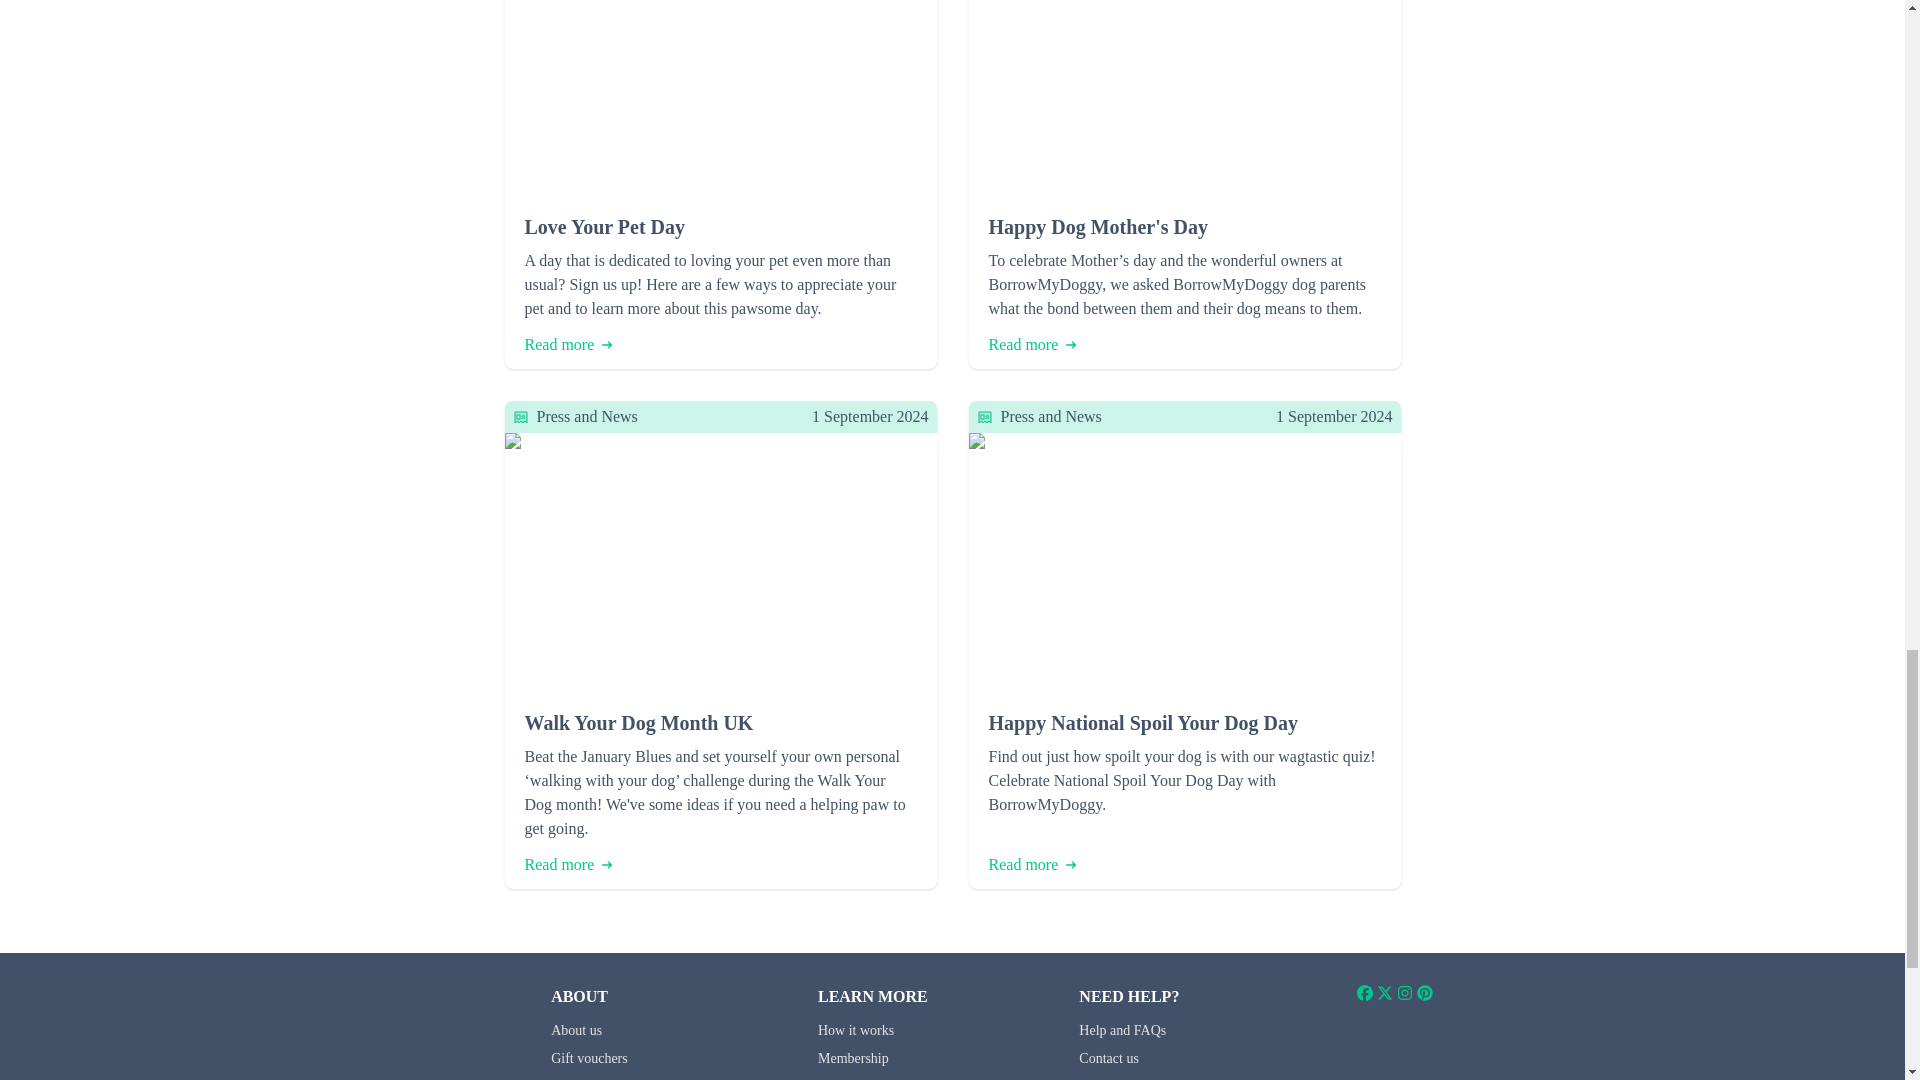  What do you see at coordinates (720, 226) in the screenshot?
I see `Love Your Pet Day` at bounding box center [720, 226].